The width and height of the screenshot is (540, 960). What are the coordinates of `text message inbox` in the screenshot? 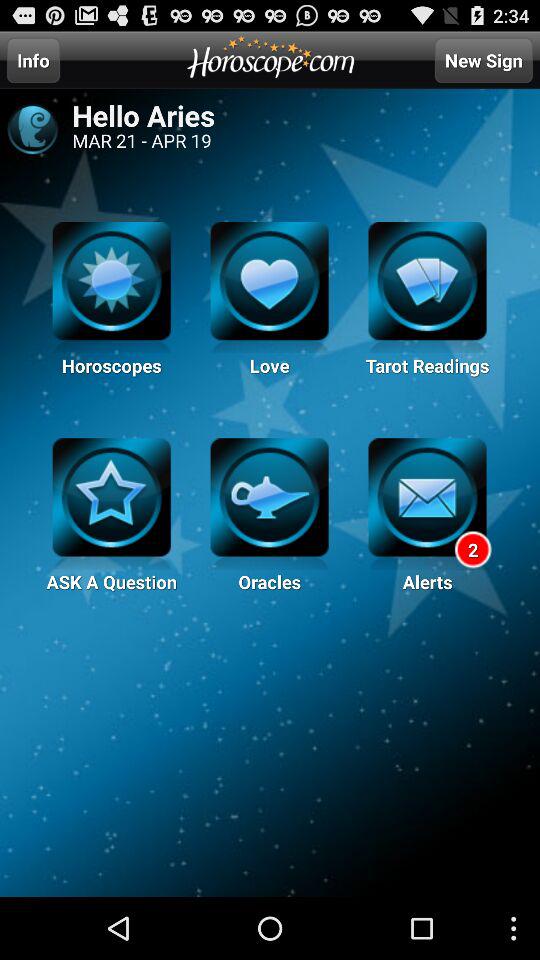 It's located at (427, 504).